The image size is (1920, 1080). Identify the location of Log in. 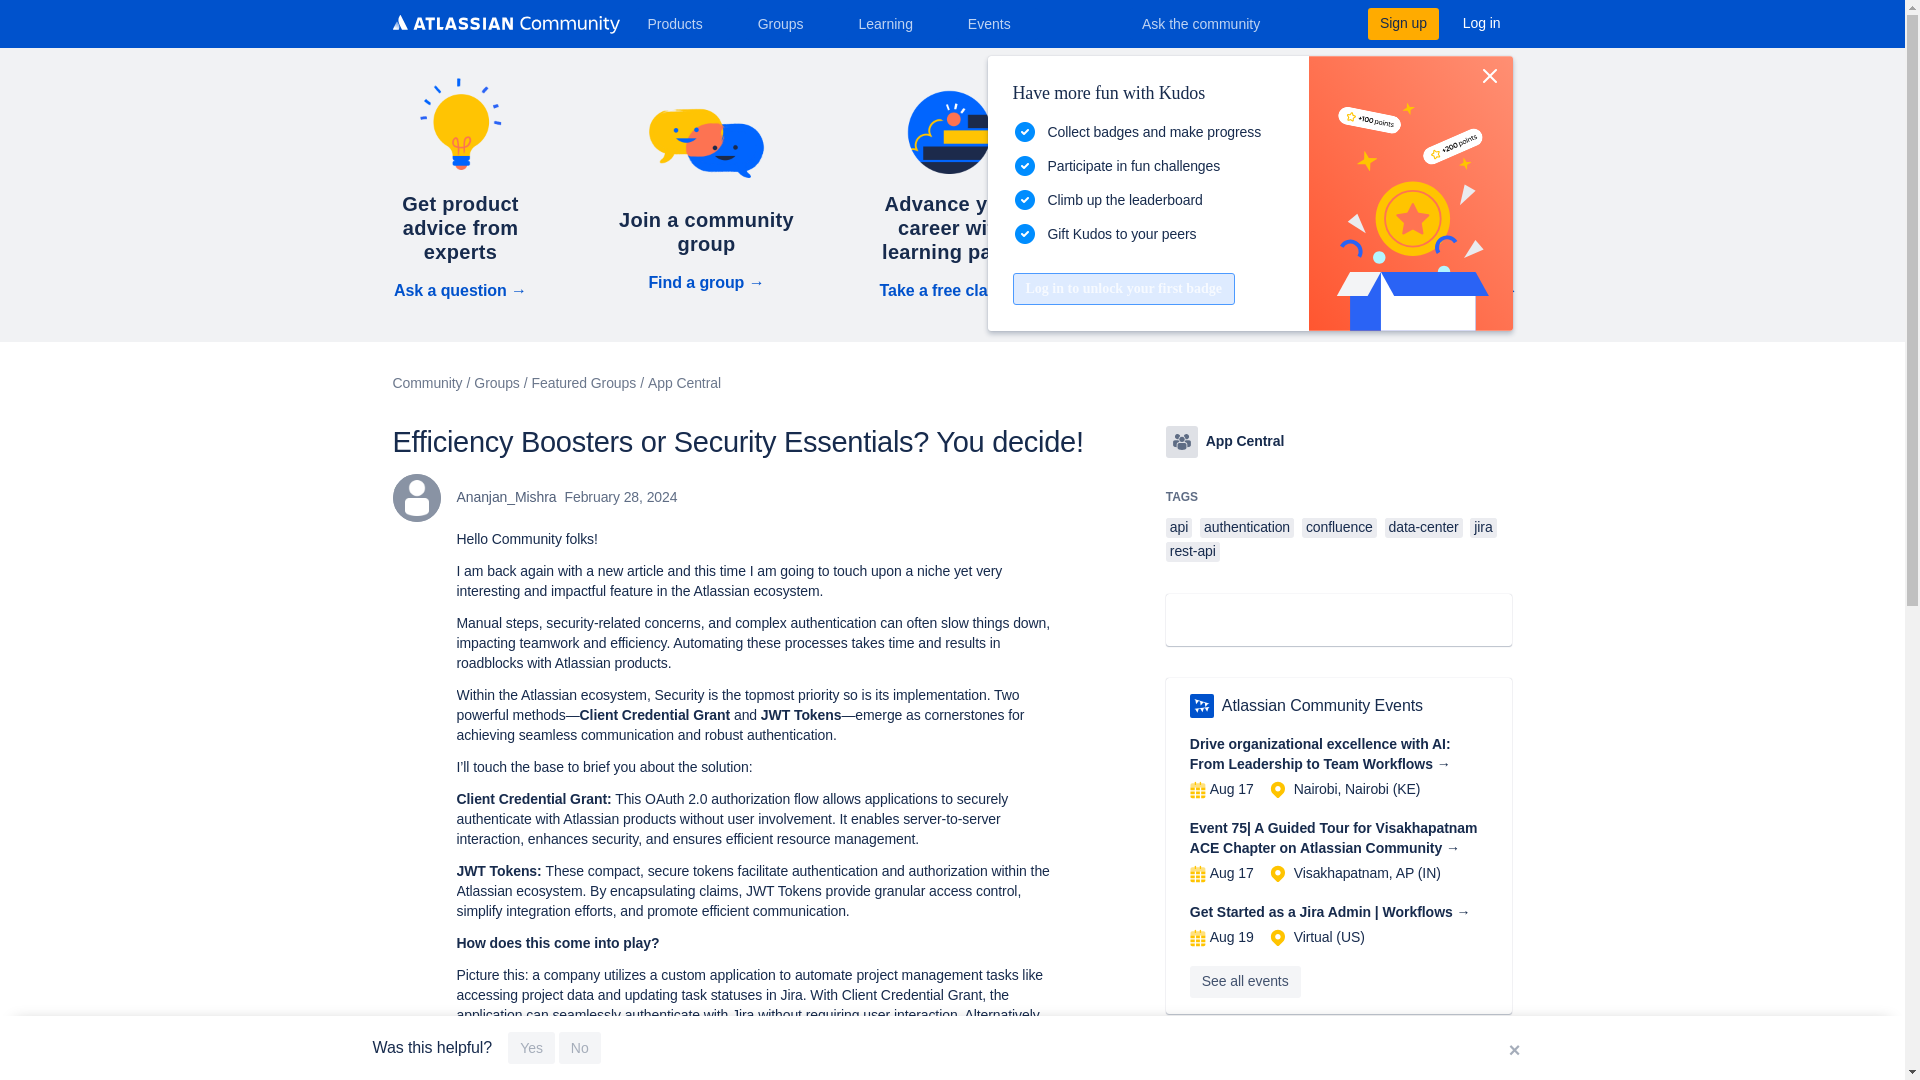
(1482, 23).